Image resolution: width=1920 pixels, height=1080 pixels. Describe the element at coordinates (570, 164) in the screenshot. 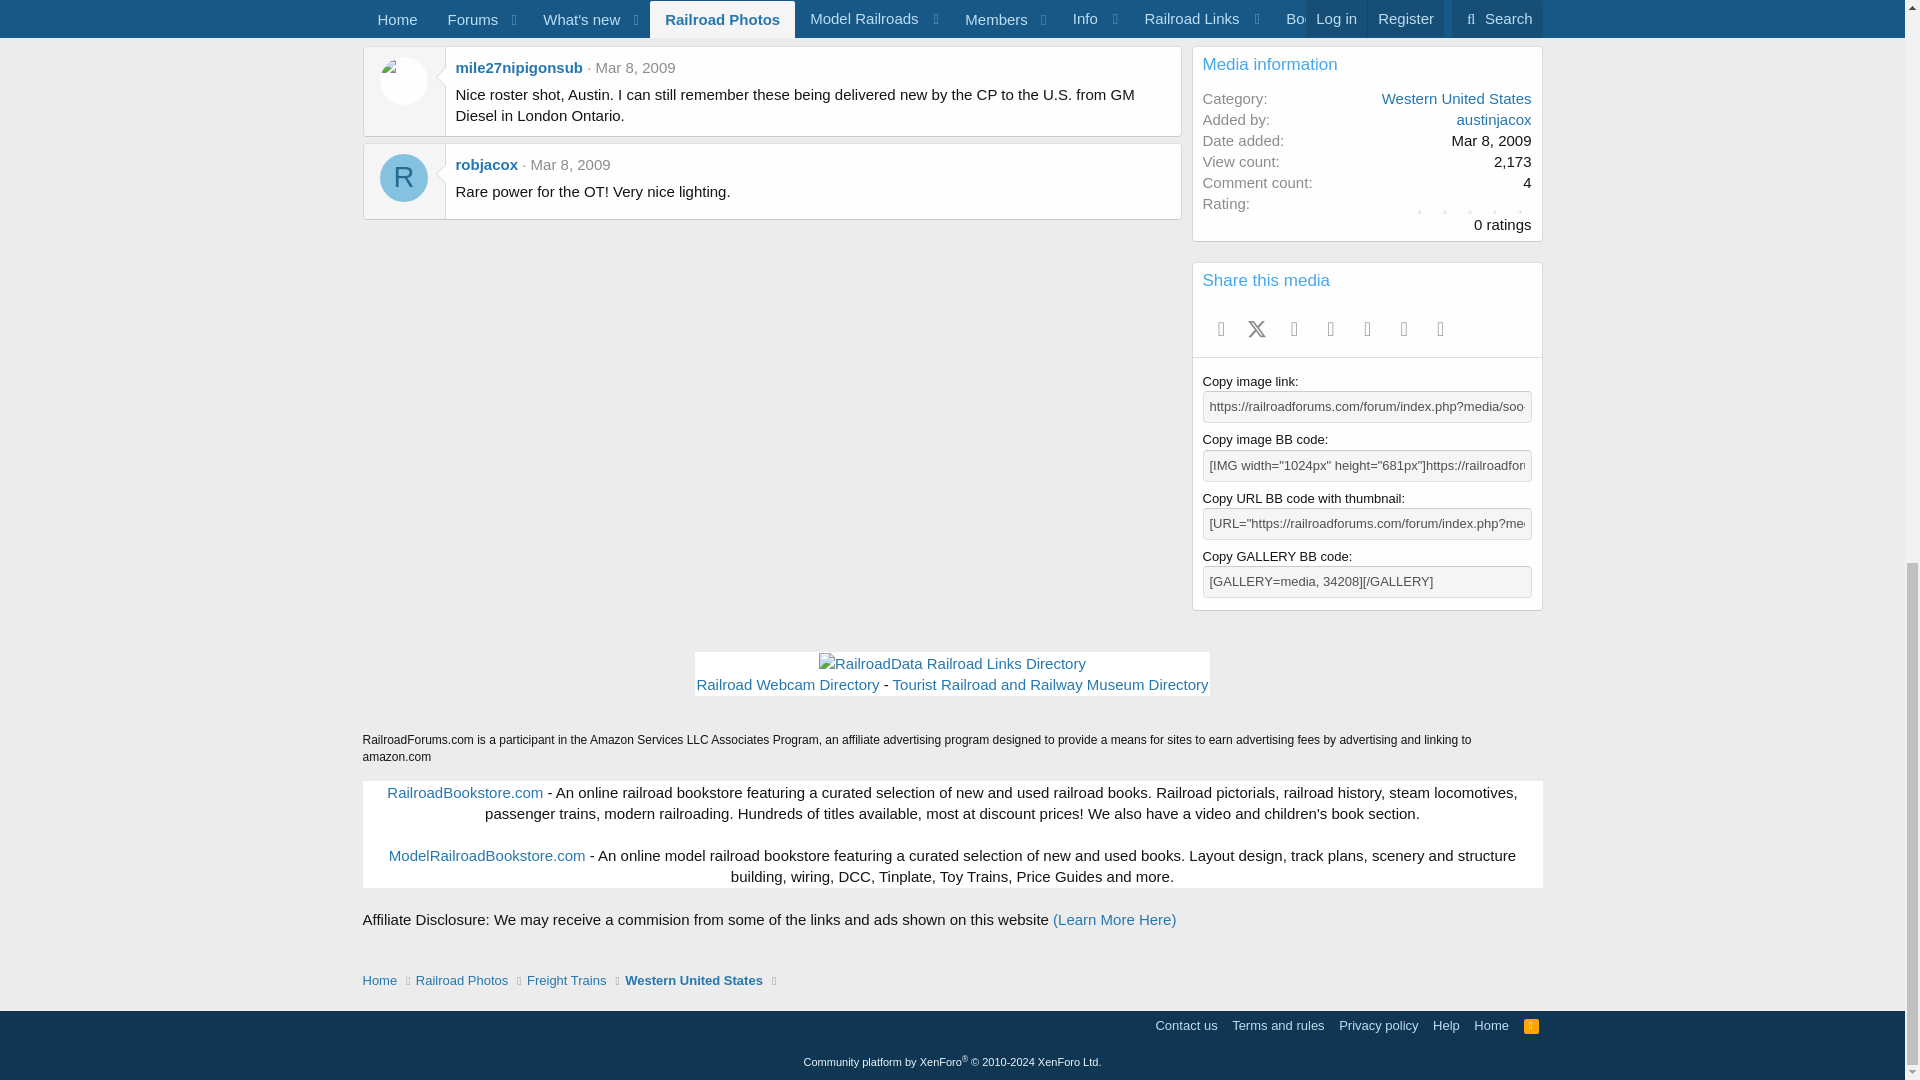

I see `Mar 8, 2009 at 9:46 PM` at that location.